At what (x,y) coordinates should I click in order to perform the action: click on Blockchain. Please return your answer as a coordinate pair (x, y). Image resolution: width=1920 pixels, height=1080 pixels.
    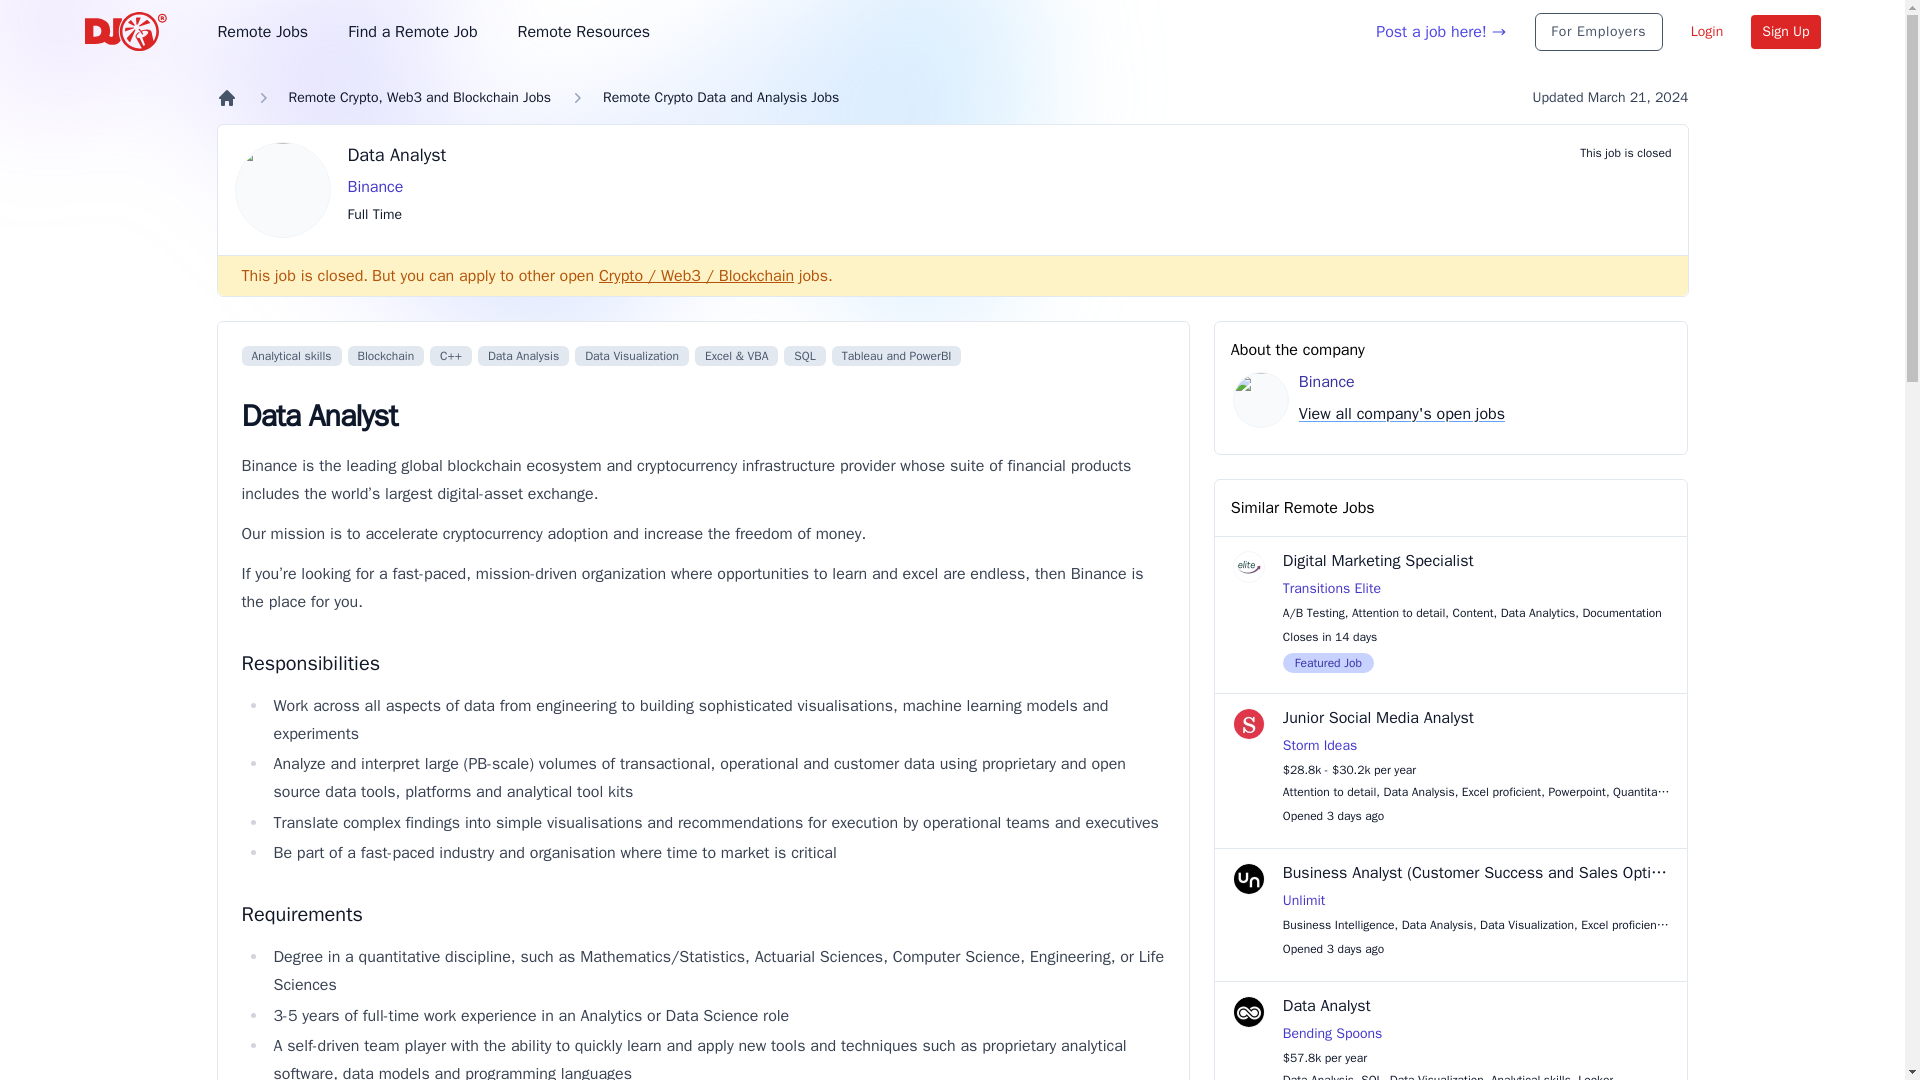
    Looking at the image, I should click on (386, 356).